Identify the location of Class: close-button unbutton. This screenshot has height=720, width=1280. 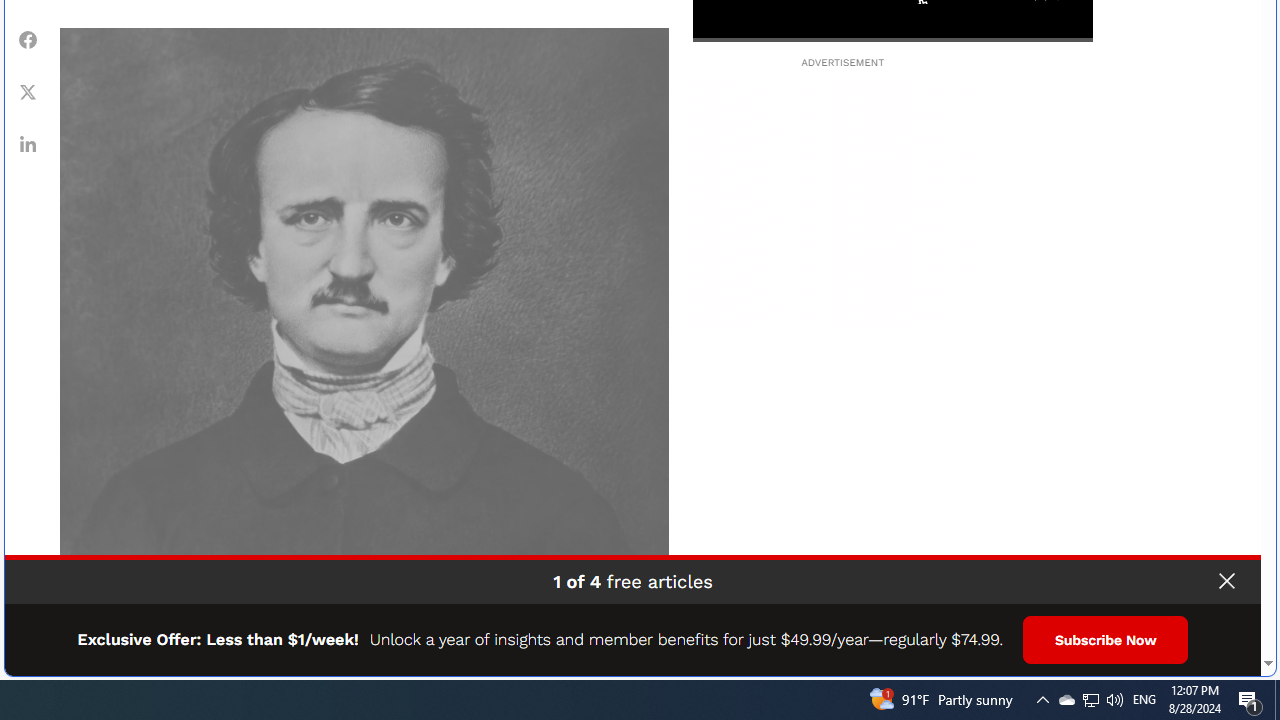
(28, 91).